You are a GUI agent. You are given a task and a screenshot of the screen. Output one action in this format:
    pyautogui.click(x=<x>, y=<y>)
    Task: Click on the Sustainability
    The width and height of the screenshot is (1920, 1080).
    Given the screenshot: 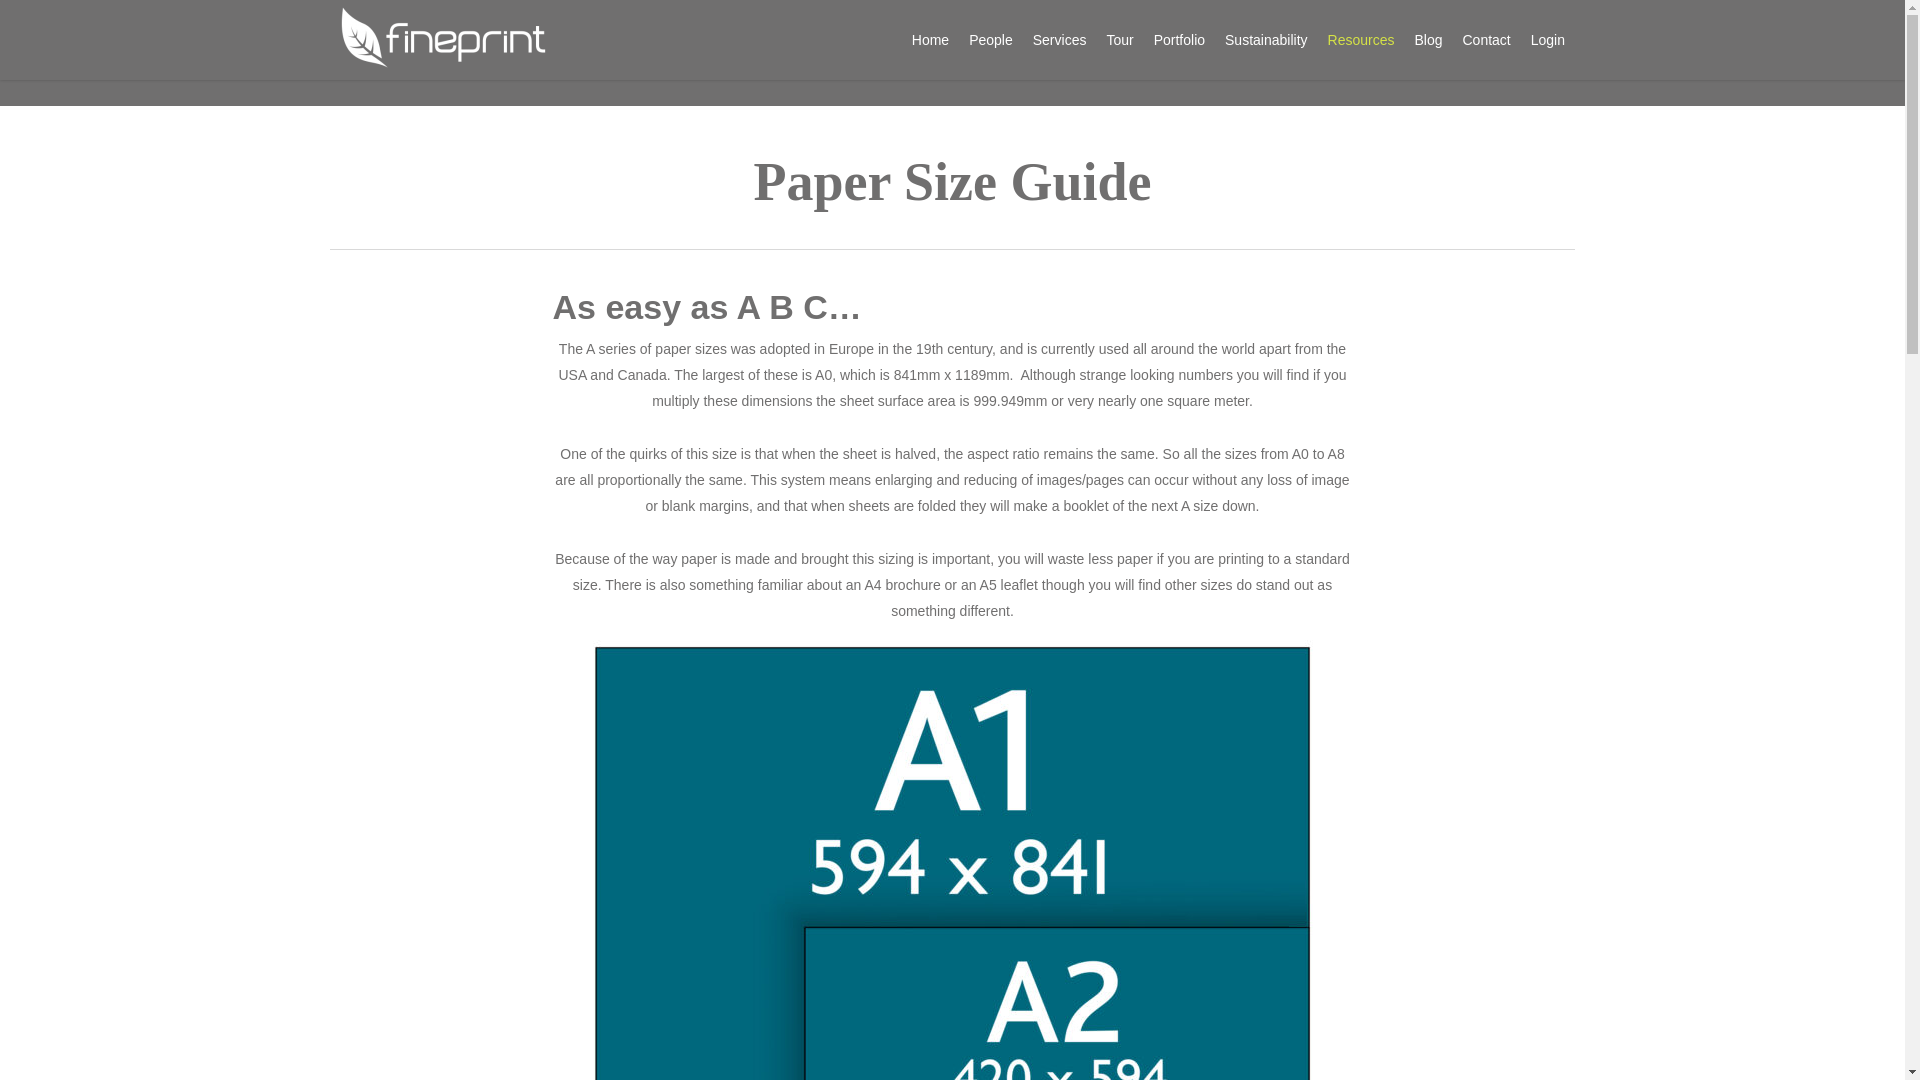 What is the action you would take?
    pyautogui.click(x=1266, y=40)
    